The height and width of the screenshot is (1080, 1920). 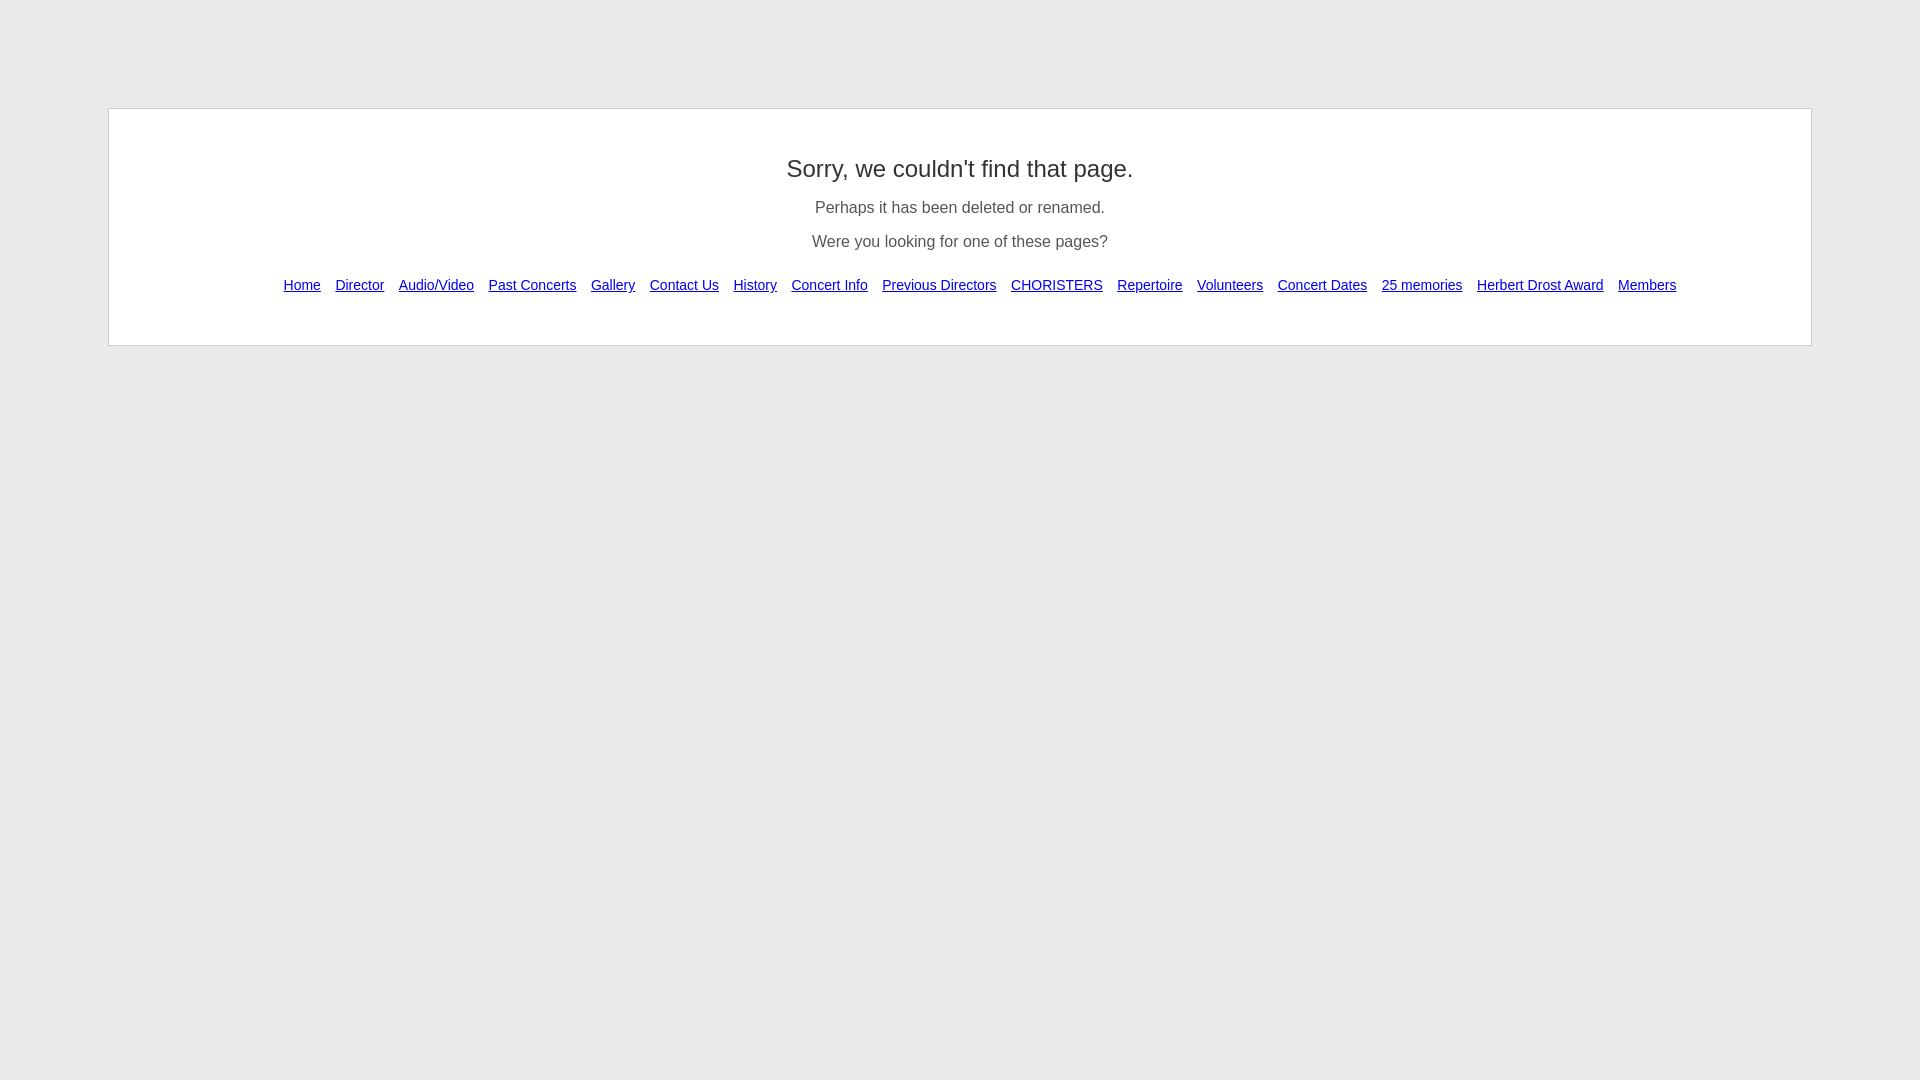 What do you see at coordinates (1057, 285) in the screenshot?
I see `CHORISTERS` at bounding box center [1057, 285].